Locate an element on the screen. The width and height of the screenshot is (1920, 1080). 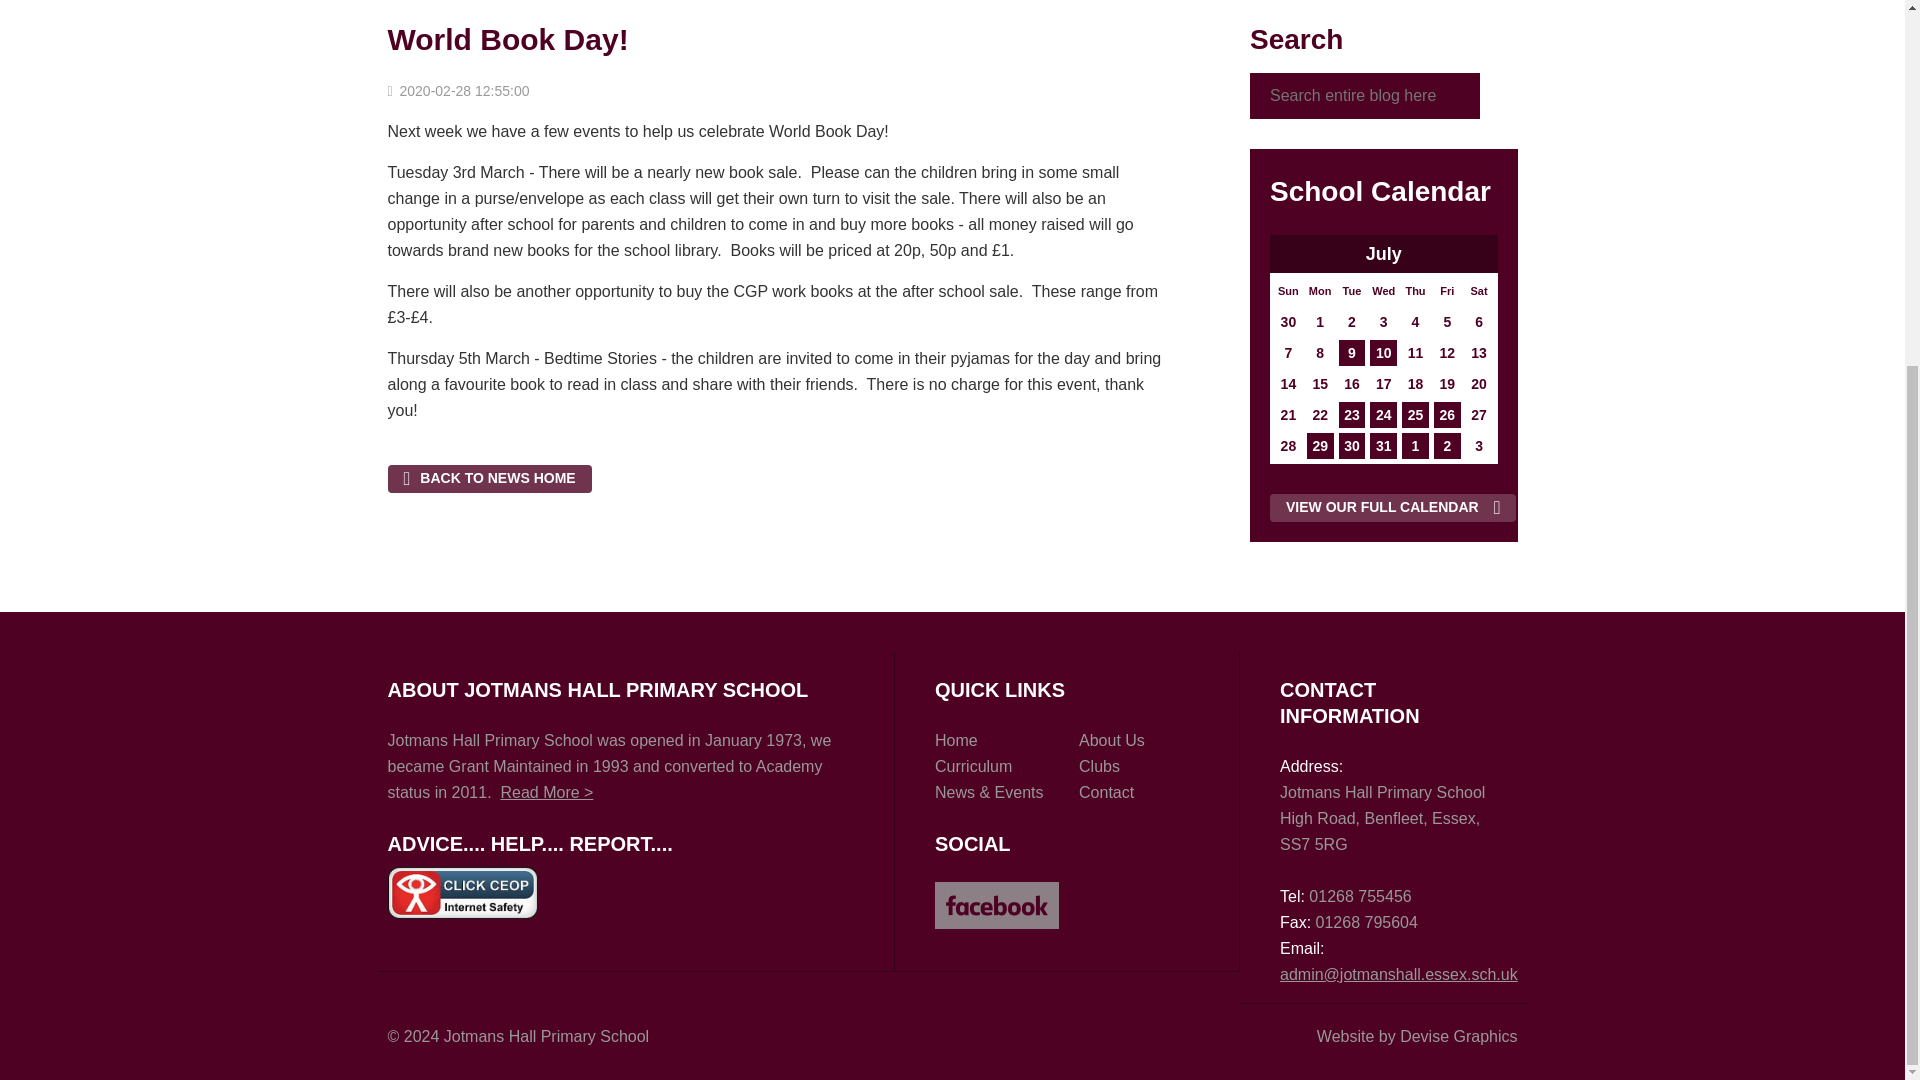
VIEW OUR FULL CALENDAR is located at coordinates (1392, 507).